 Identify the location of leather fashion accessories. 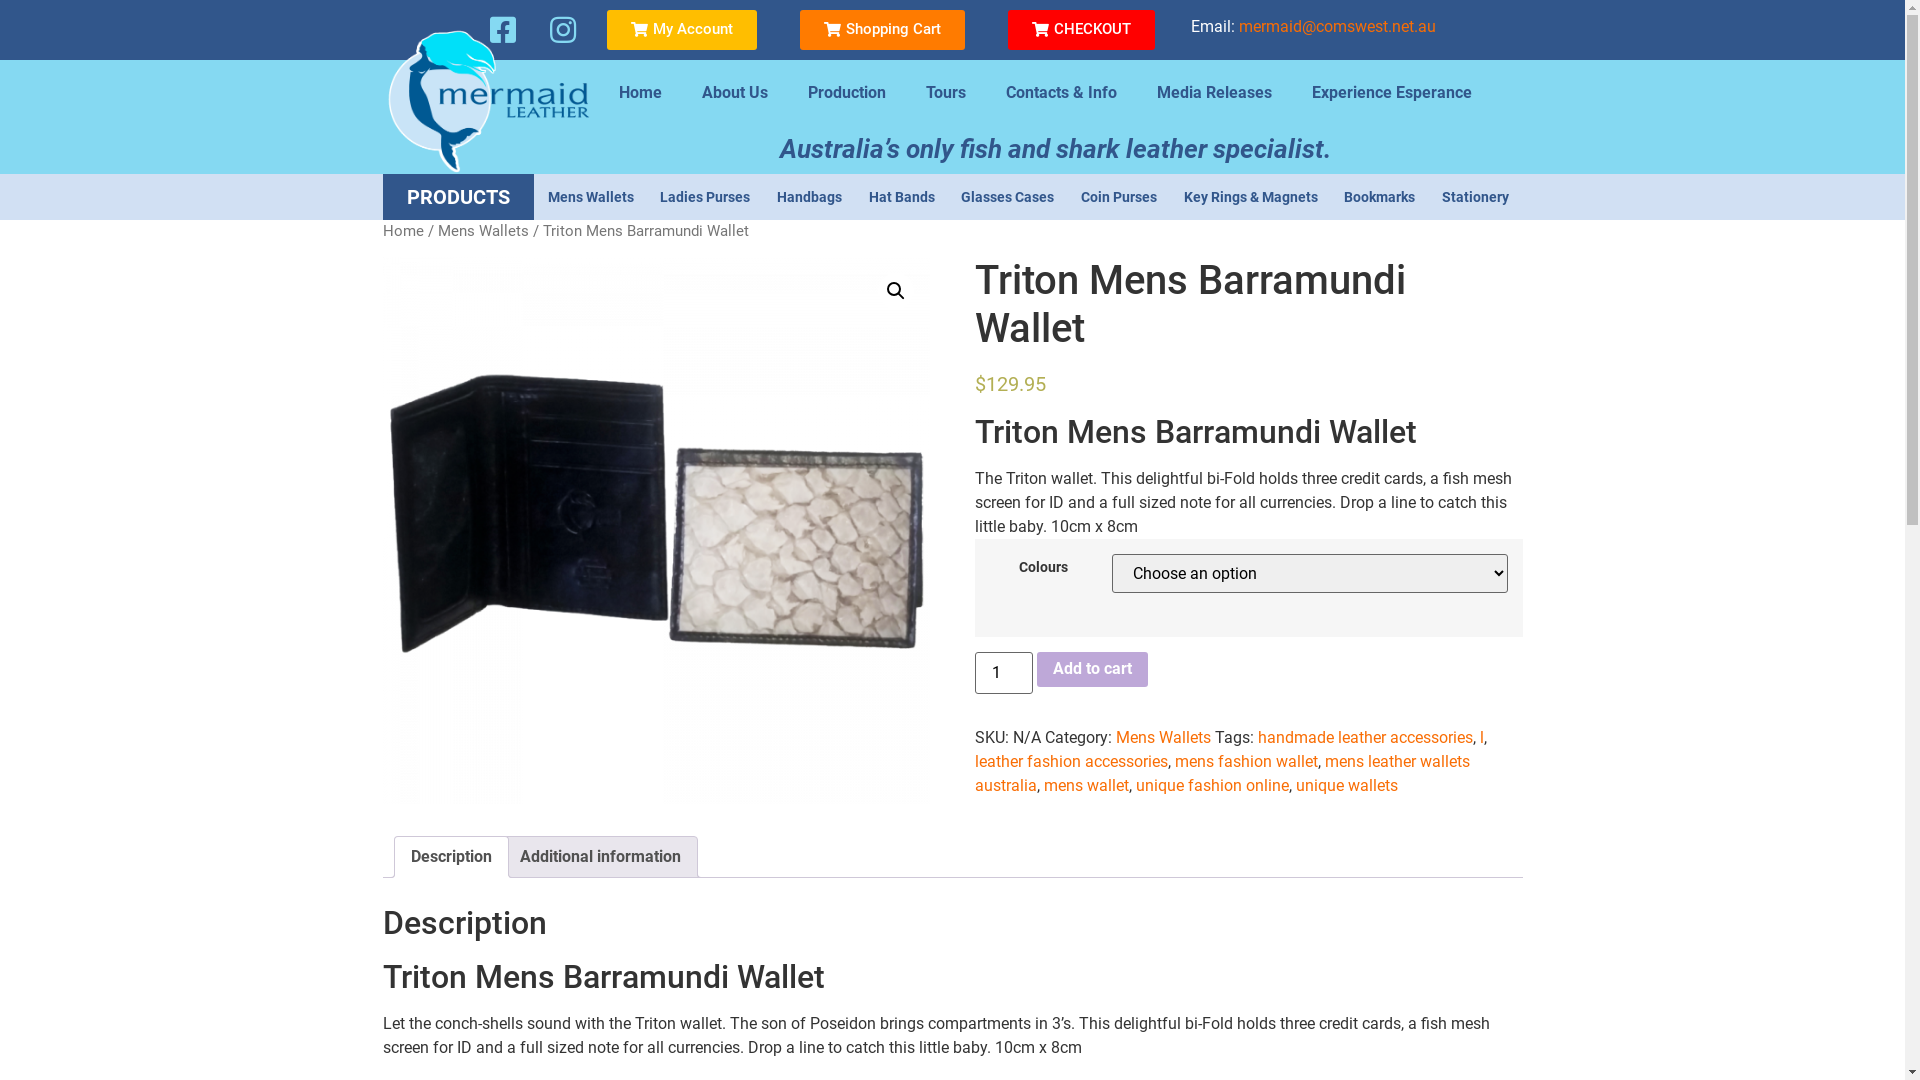
(1072, 762).